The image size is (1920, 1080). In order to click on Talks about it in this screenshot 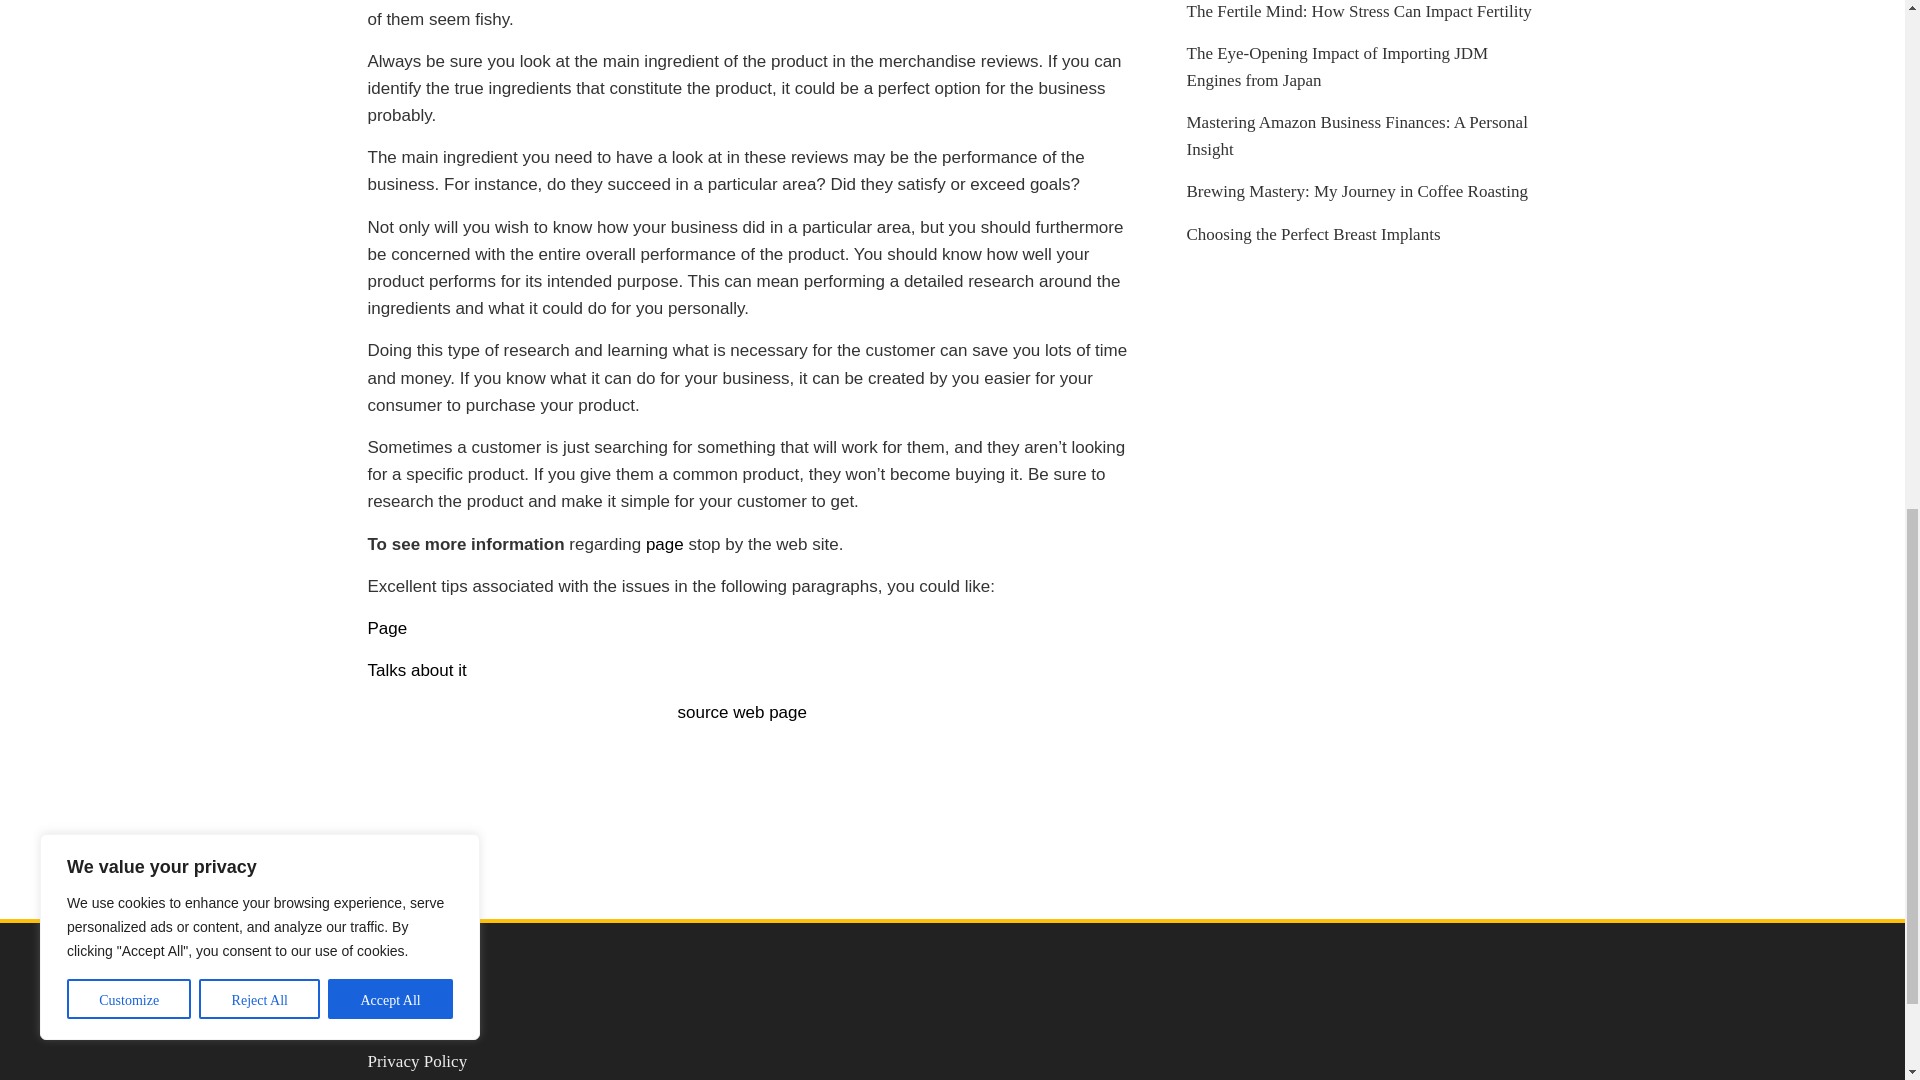, I will do `click(417, 670)`.